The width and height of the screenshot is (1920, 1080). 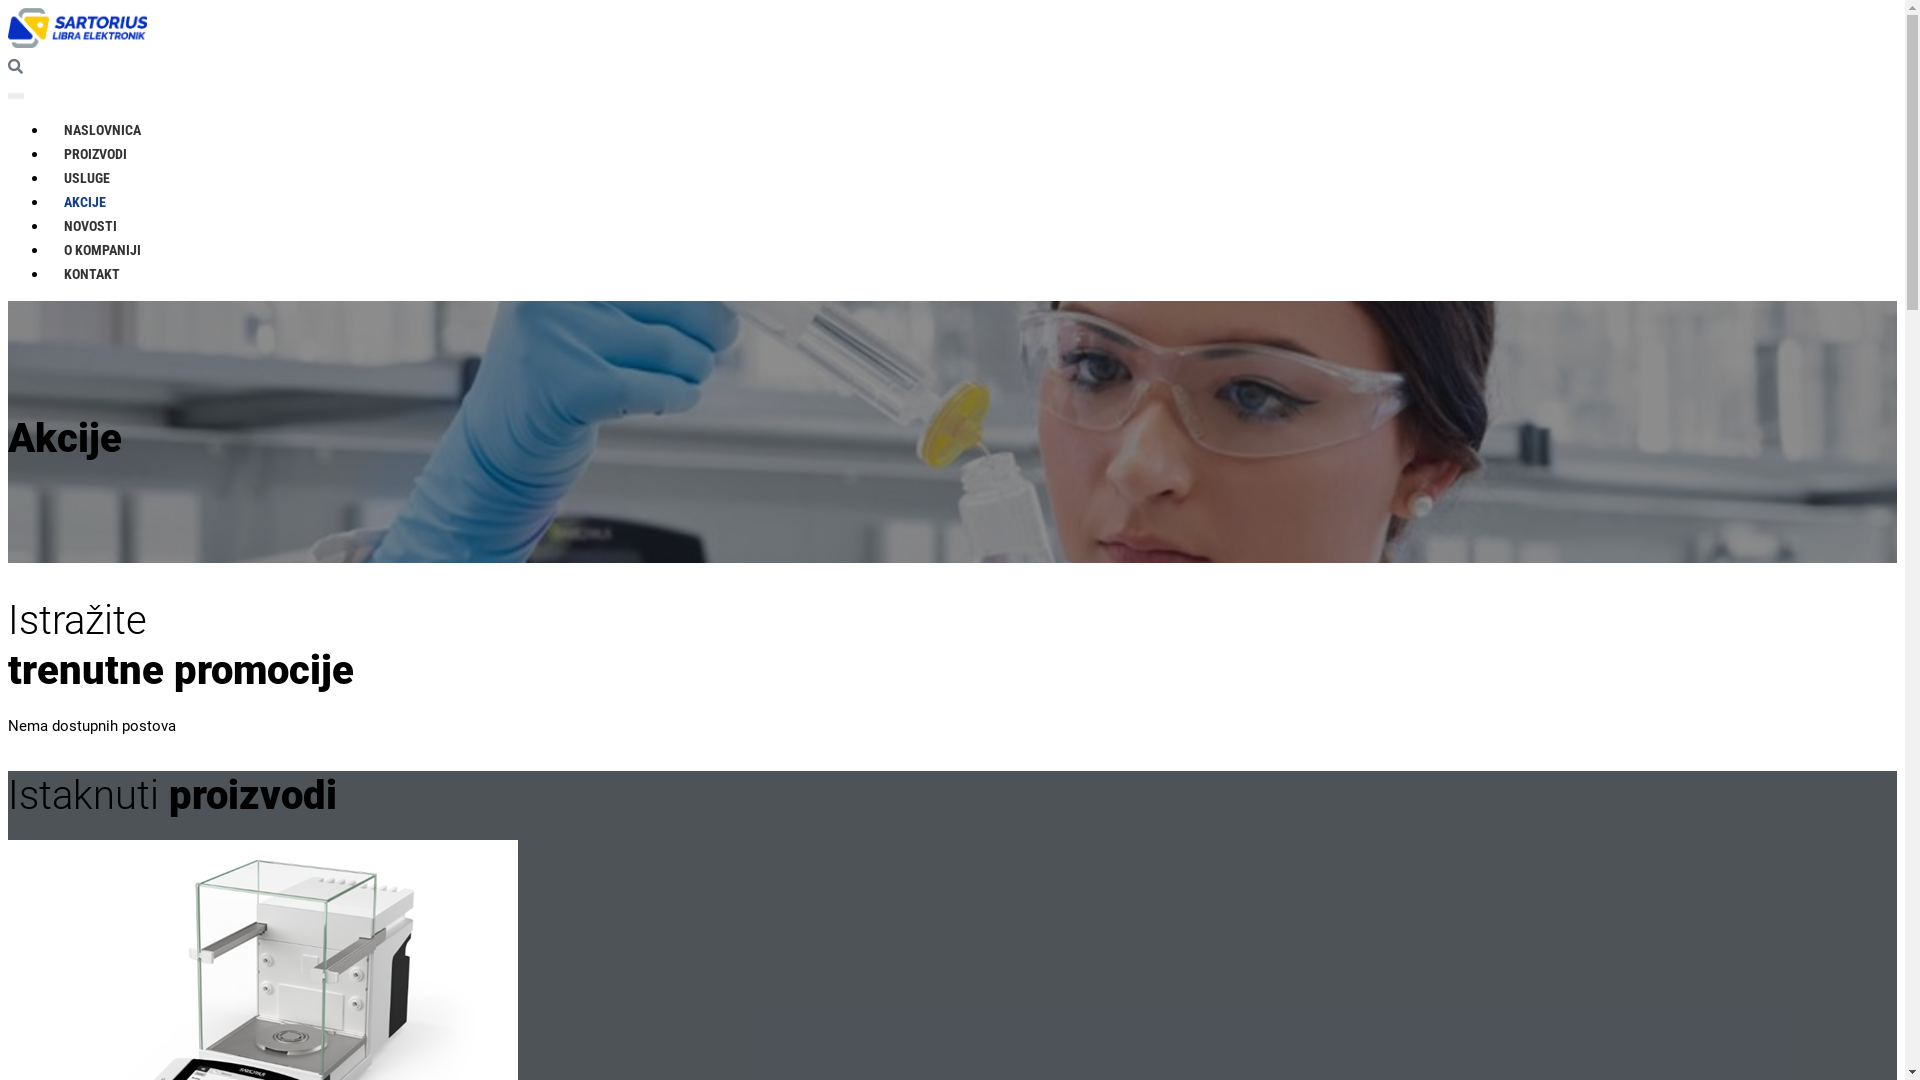 I want to click on NASLOVNICA, so click(x=102, y=130).